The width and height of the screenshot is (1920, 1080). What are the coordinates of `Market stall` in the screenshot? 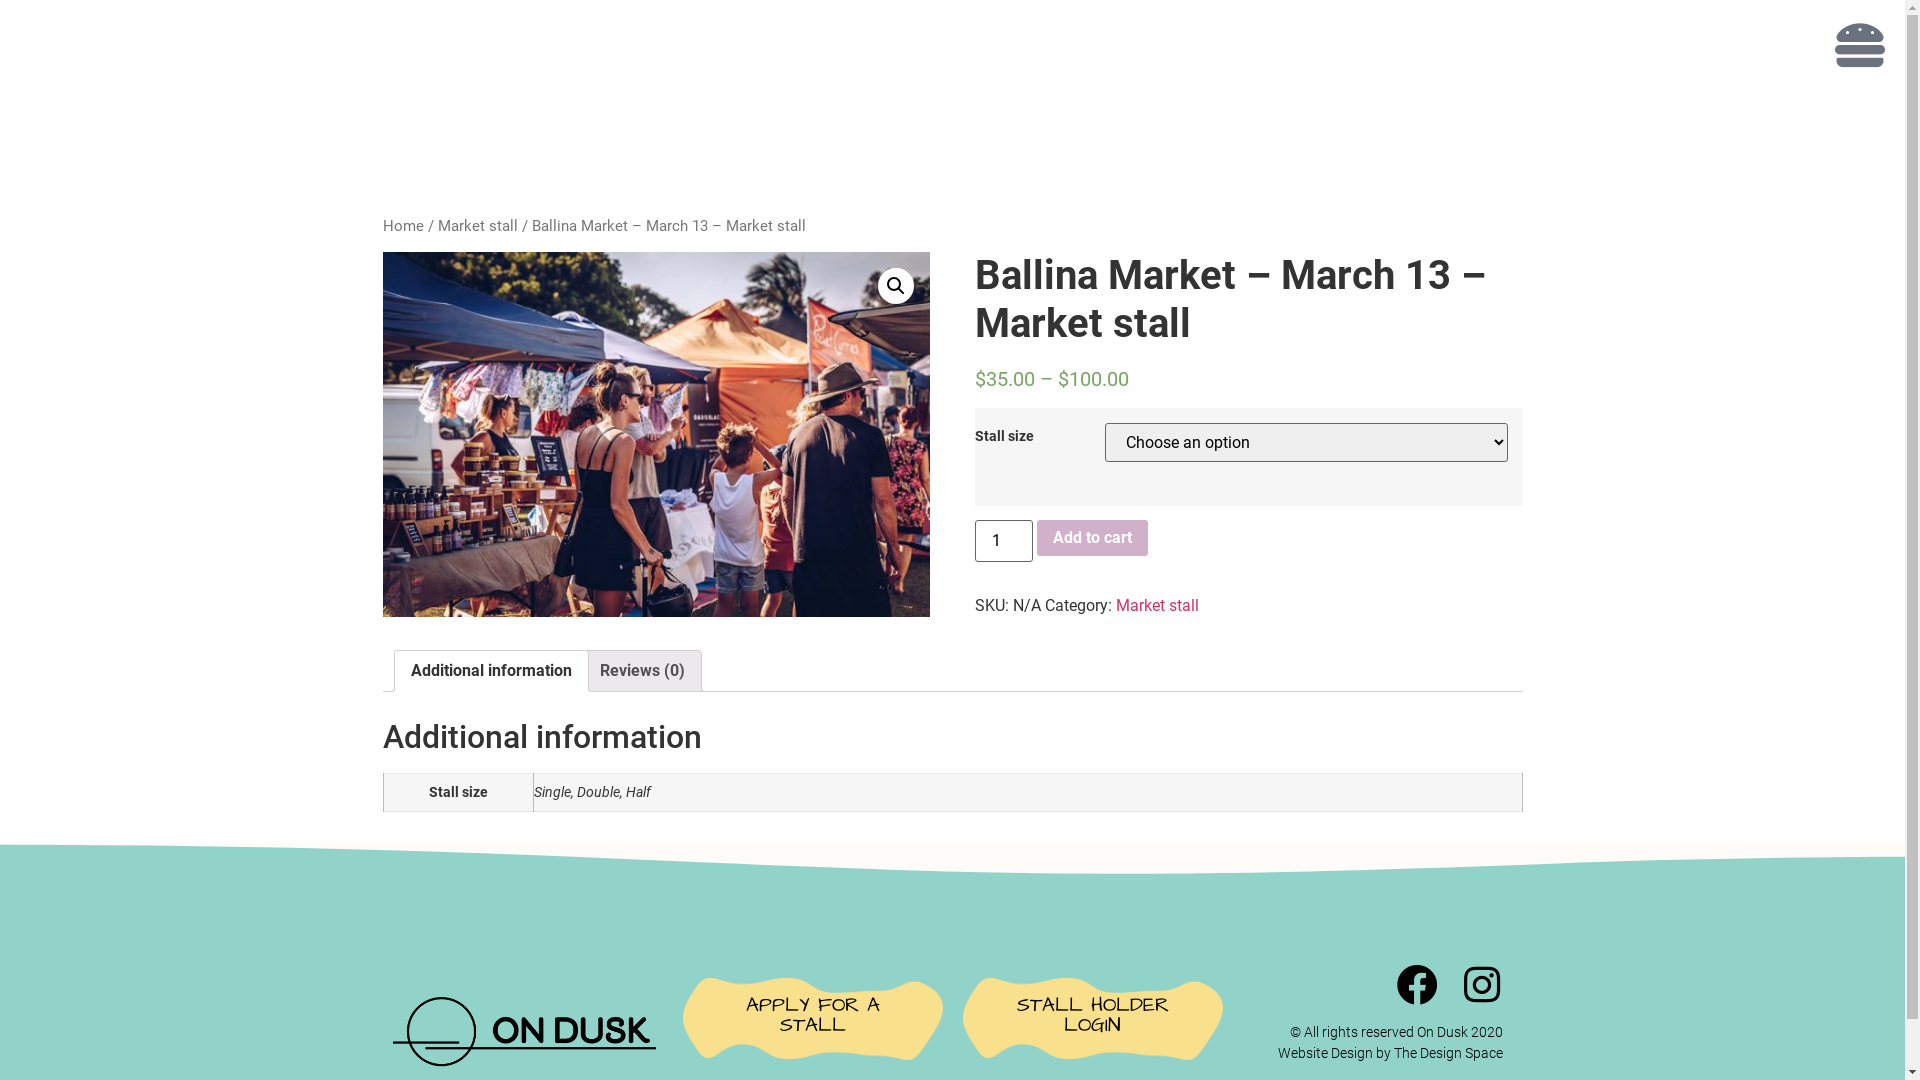 It's located at (1158, 606).